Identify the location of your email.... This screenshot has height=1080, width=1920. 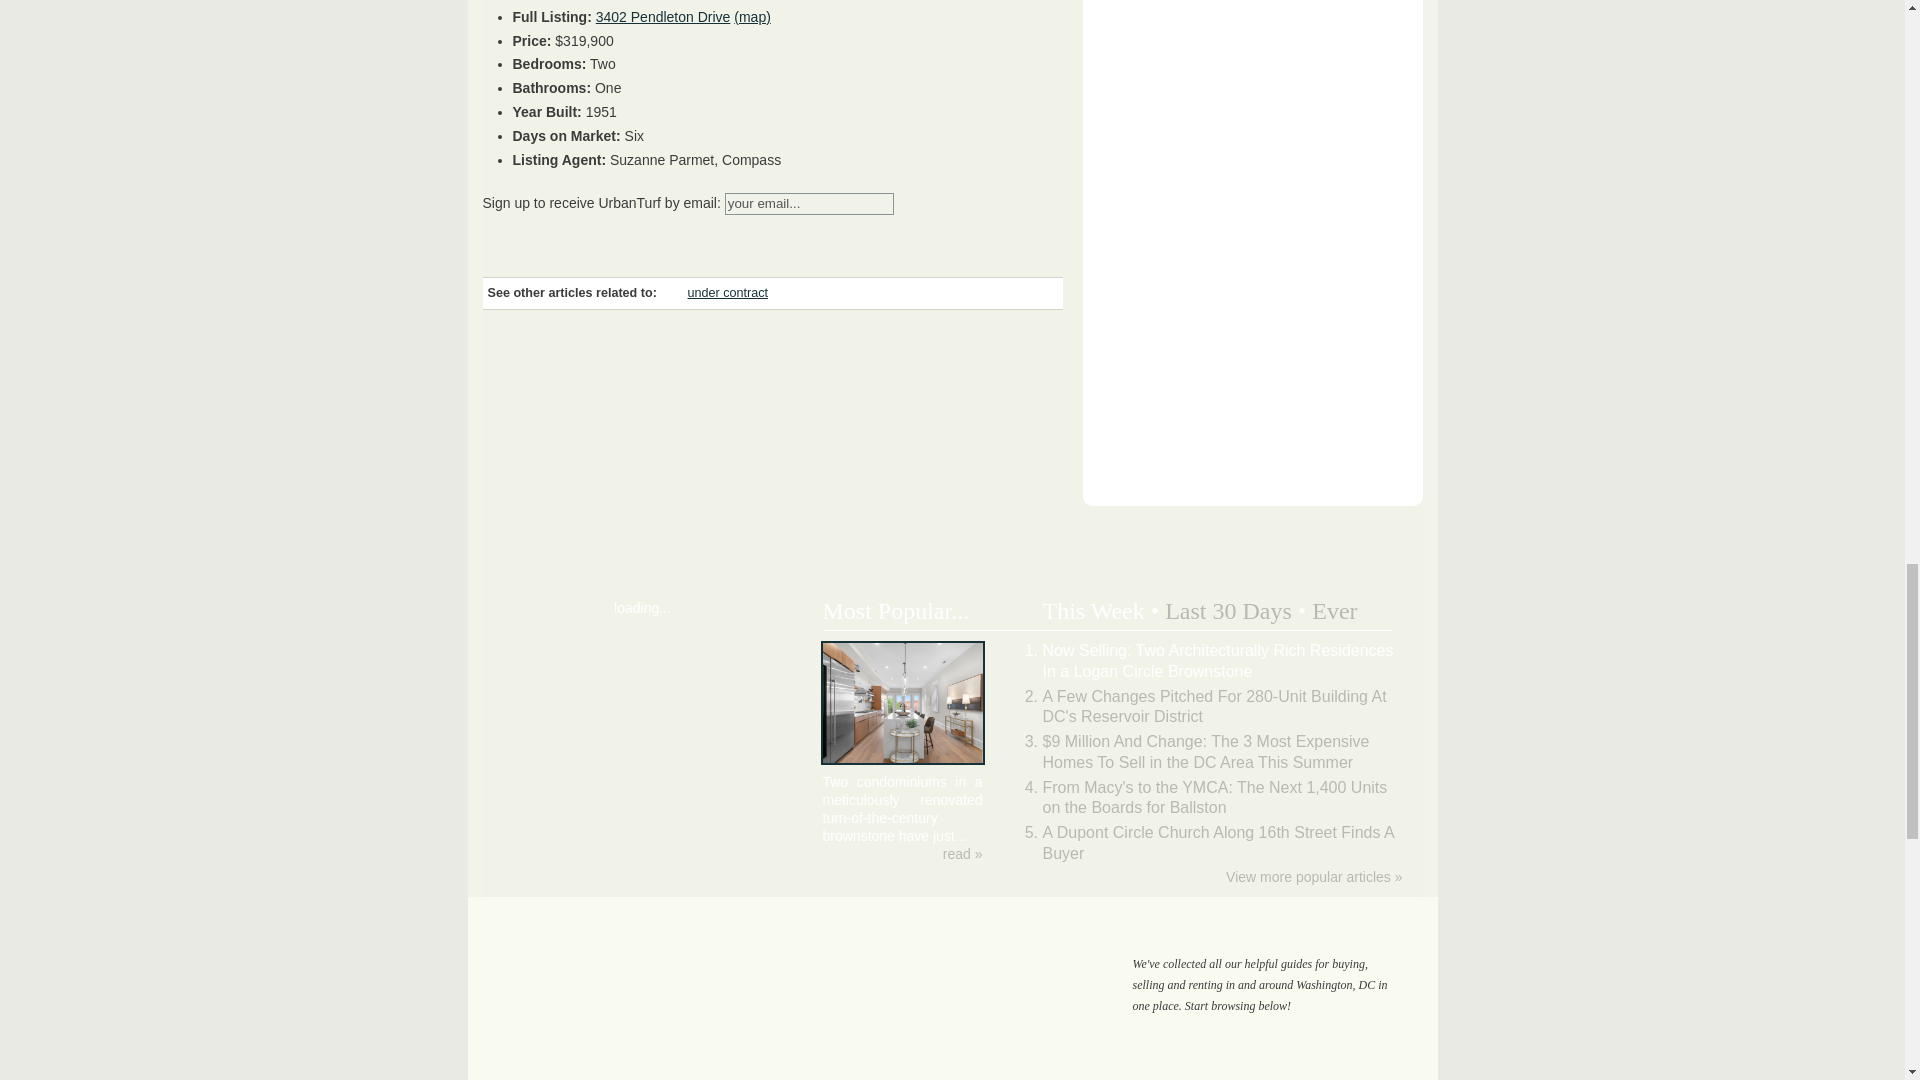
(810, 204).